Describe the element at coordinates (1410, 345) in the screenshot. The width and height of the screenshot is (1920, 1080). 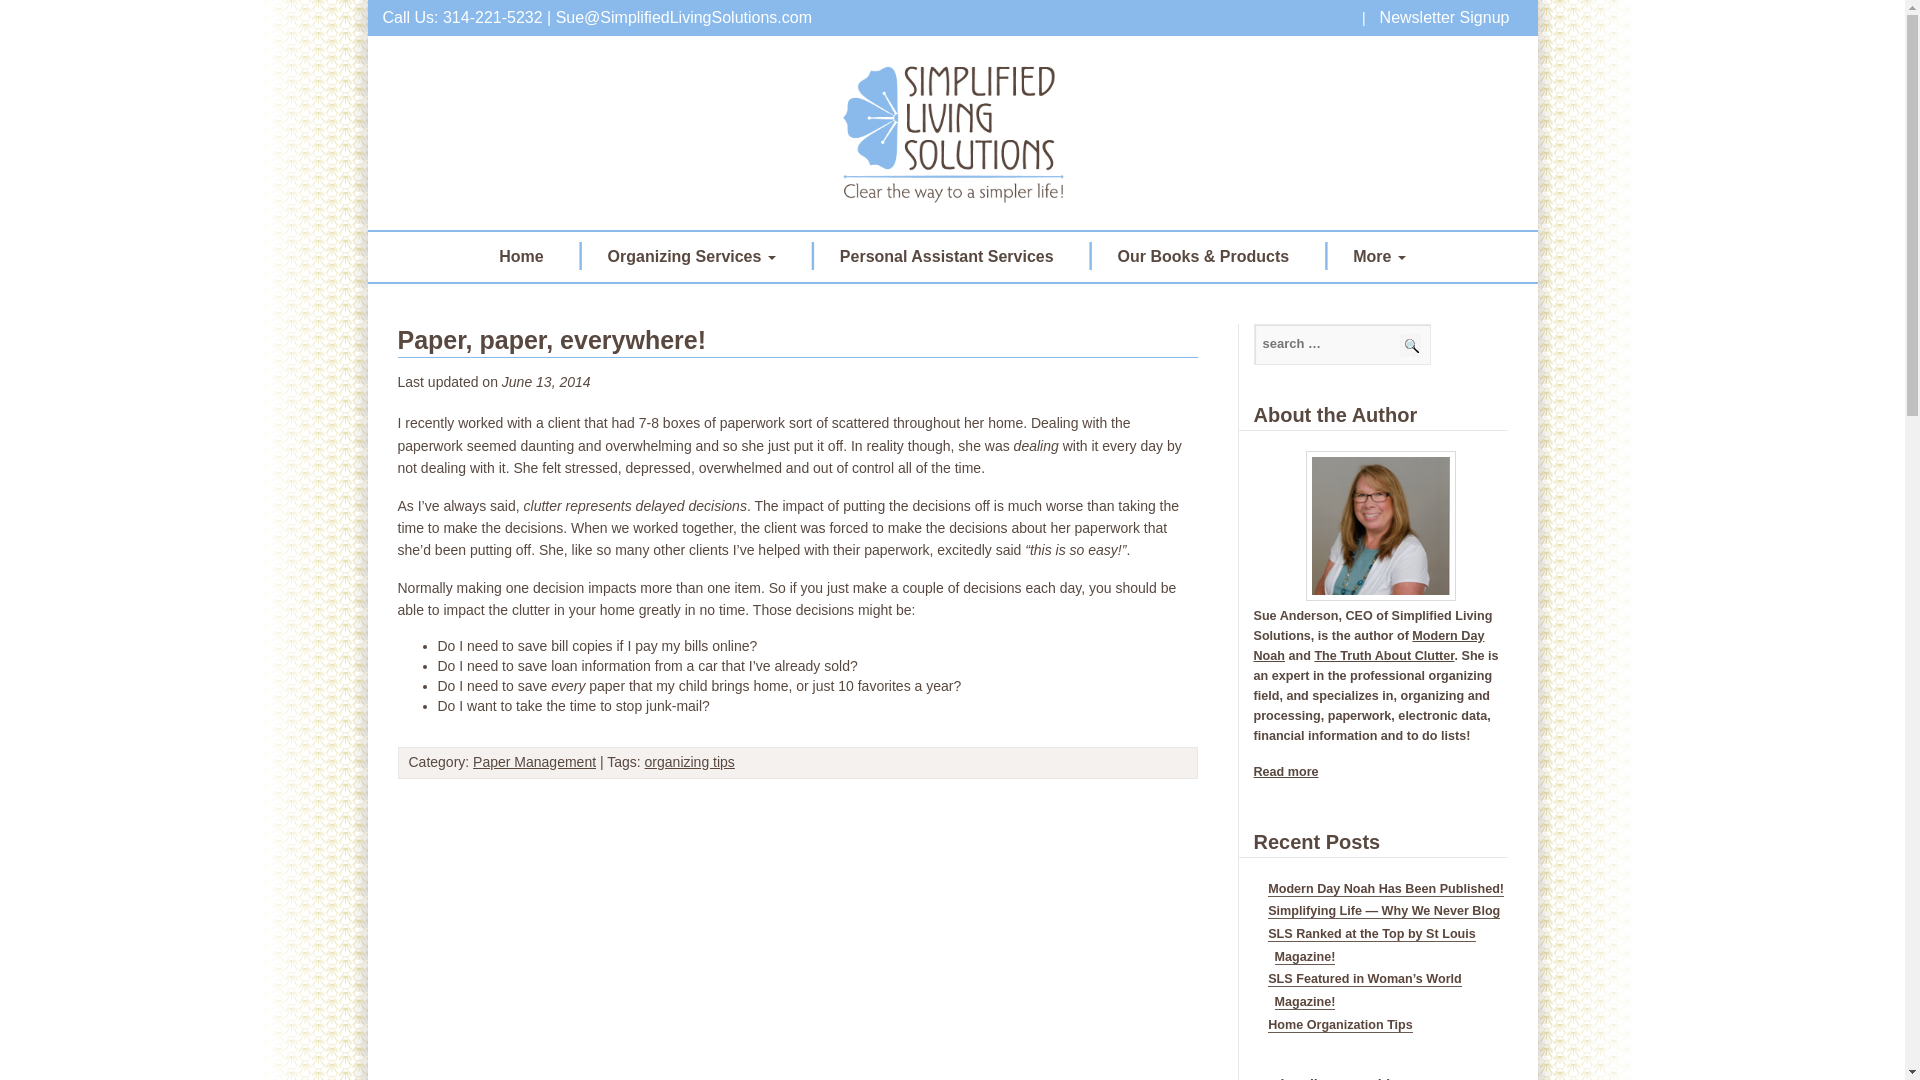
I see `Search` at that location.